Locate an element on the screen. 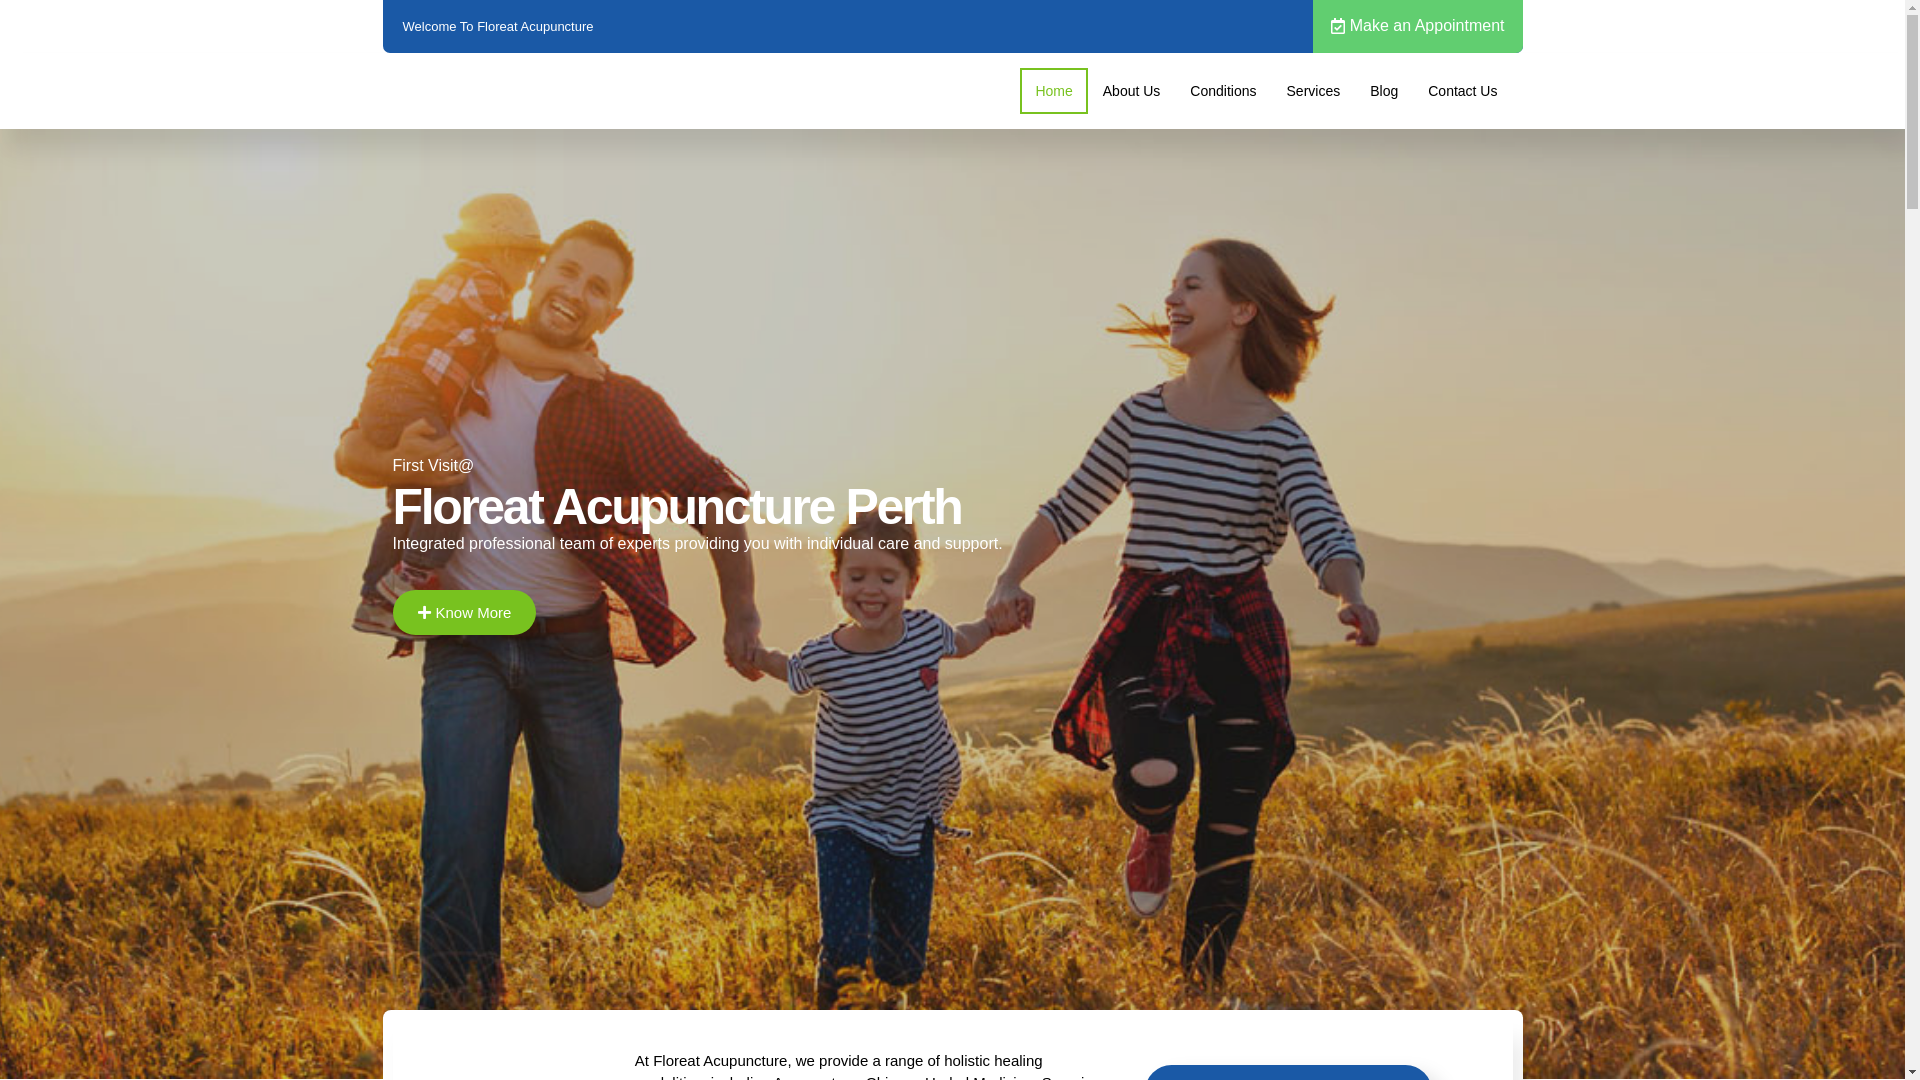  Contact Us is located at coordinates (1462, 91).